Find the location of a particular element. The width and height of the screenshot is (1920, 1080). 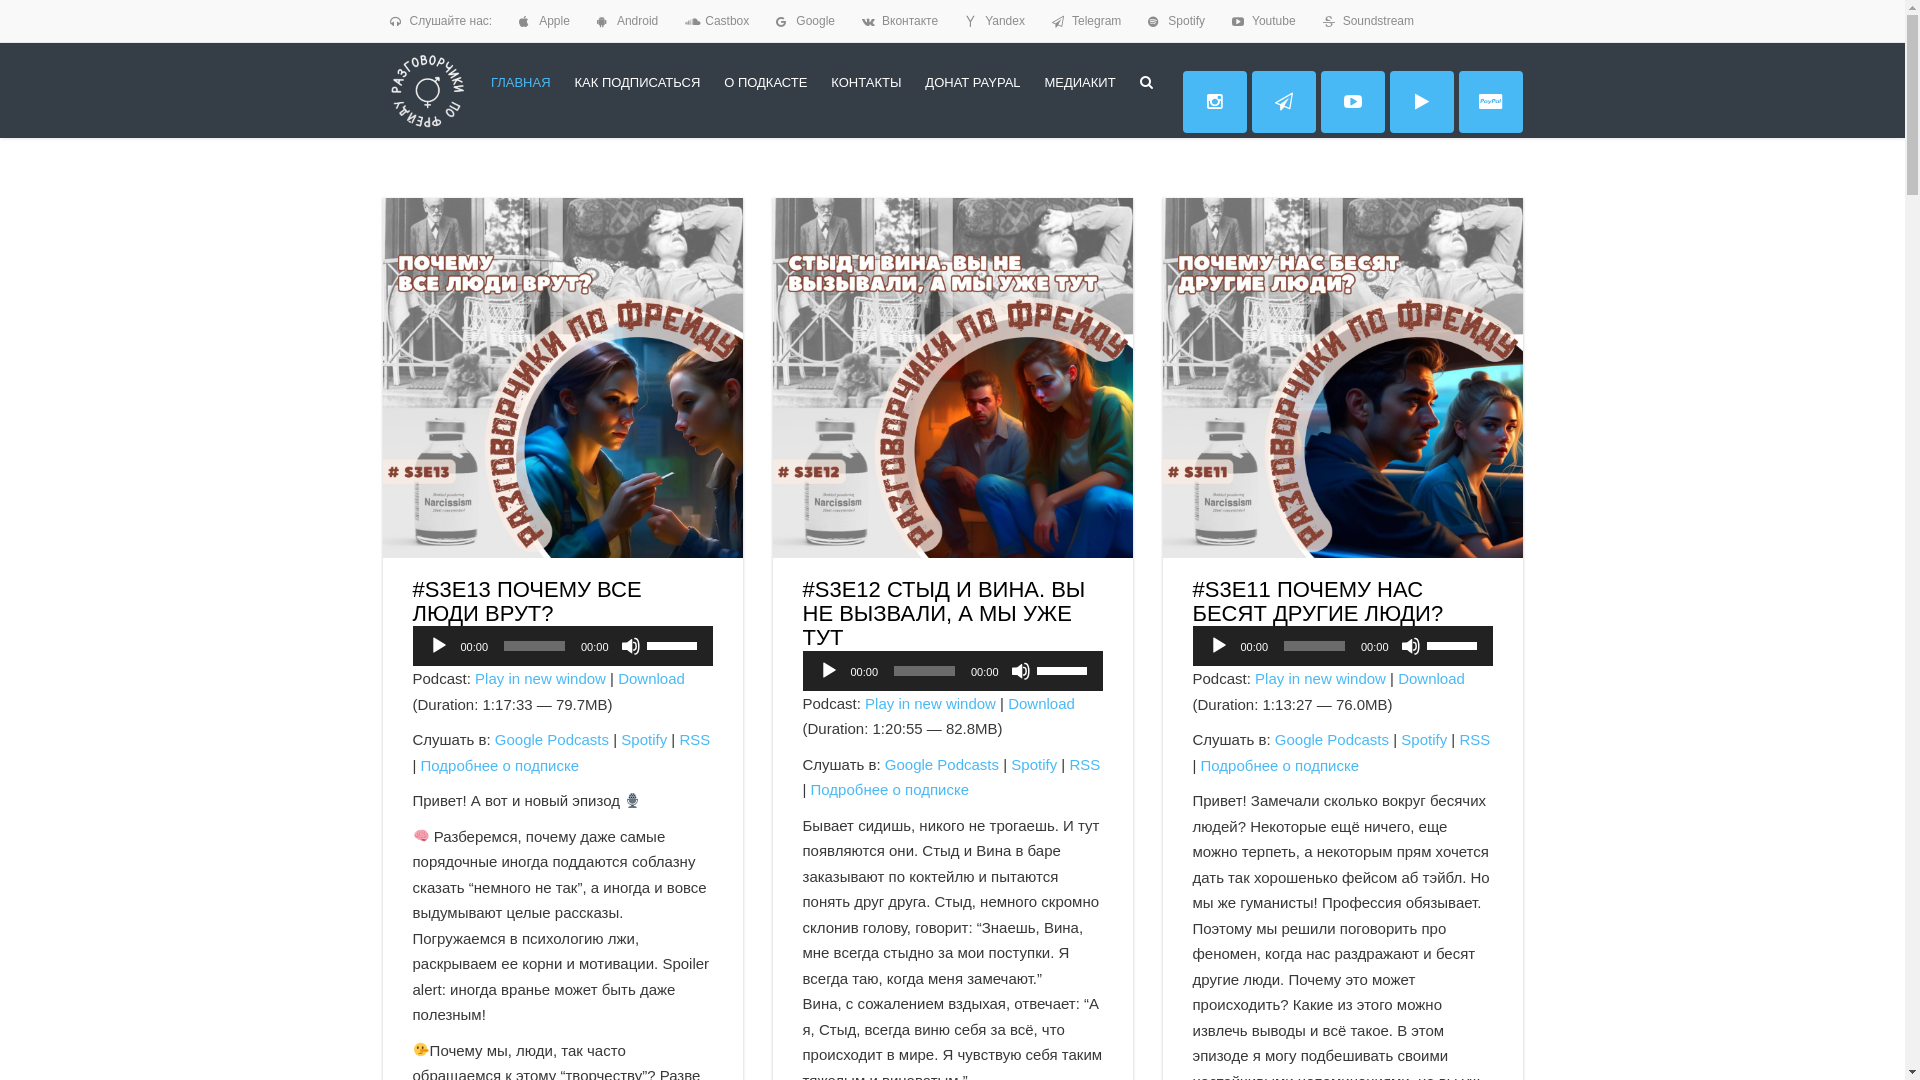

Google Podcasts is located at coordinates (1332, 739).